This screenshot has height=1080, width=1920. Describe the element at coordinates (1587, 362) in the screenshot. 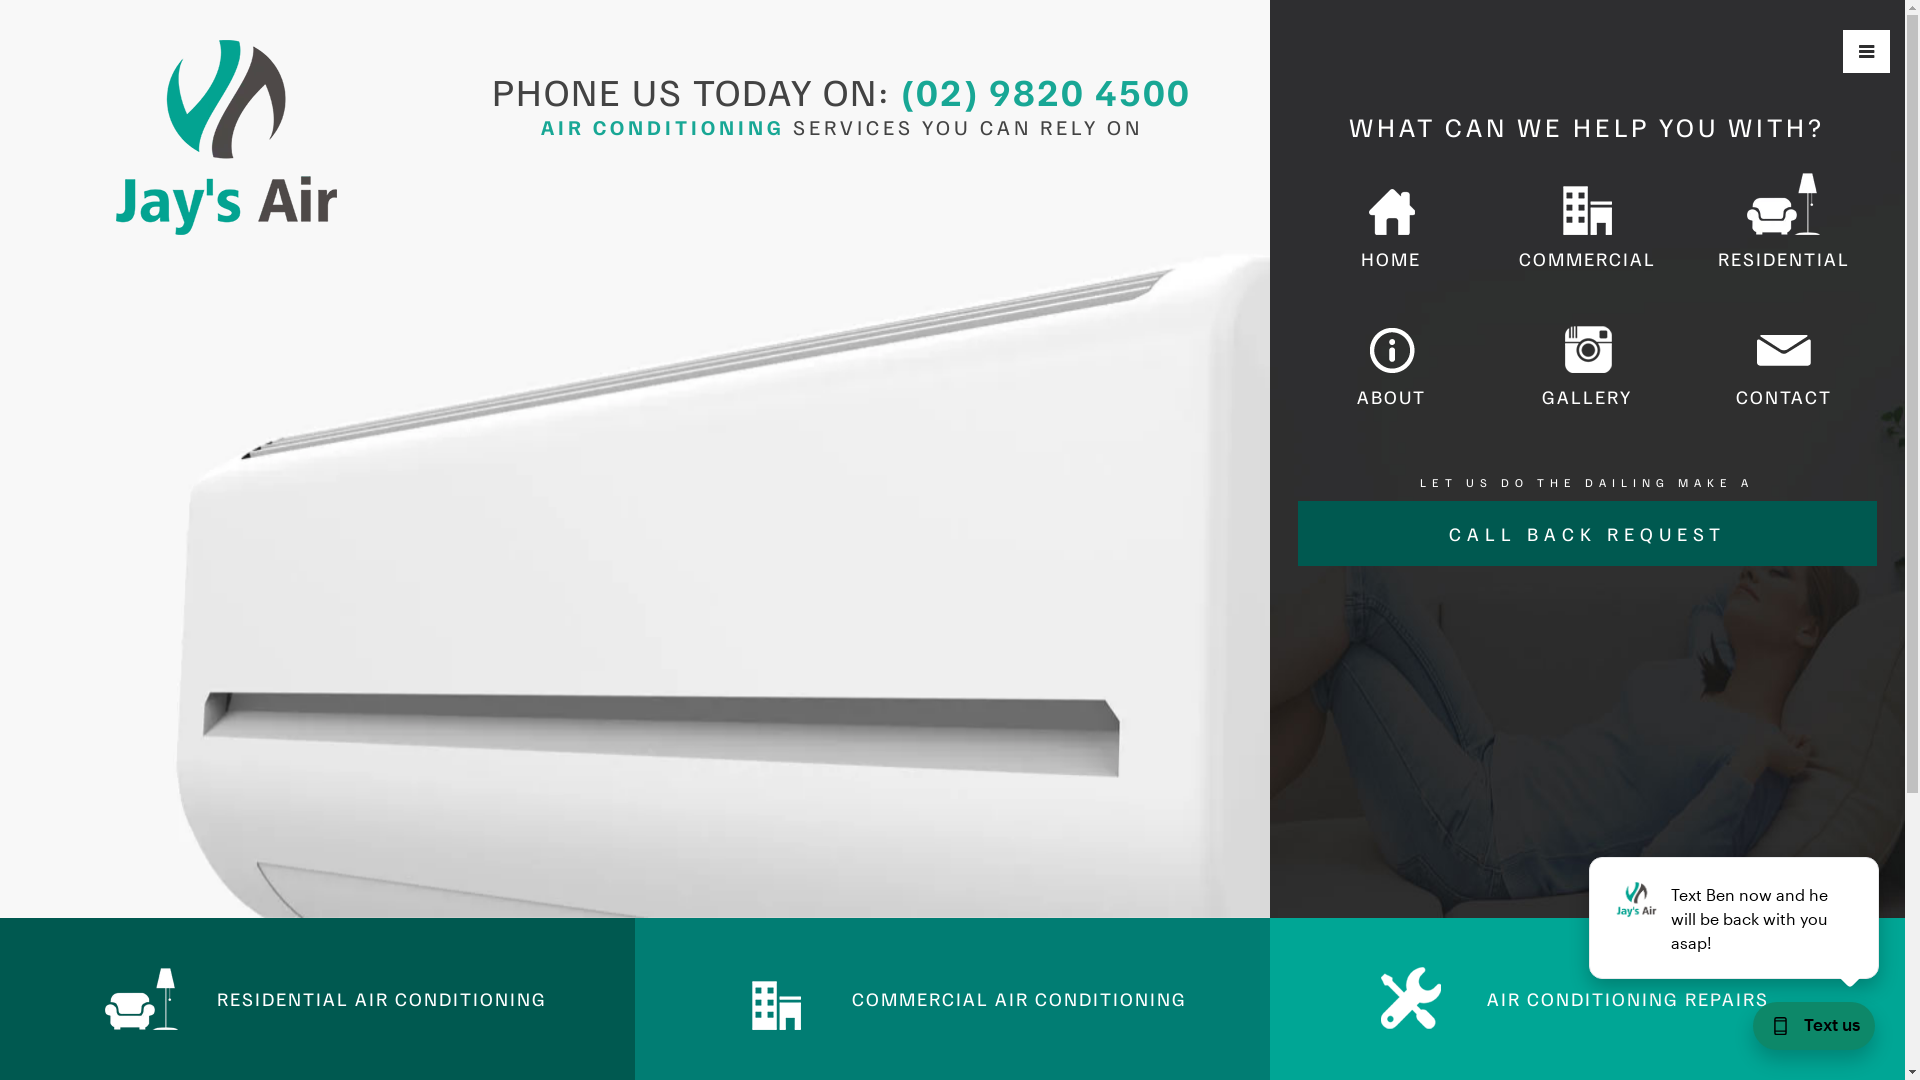

I see `GALLERY` at that location.